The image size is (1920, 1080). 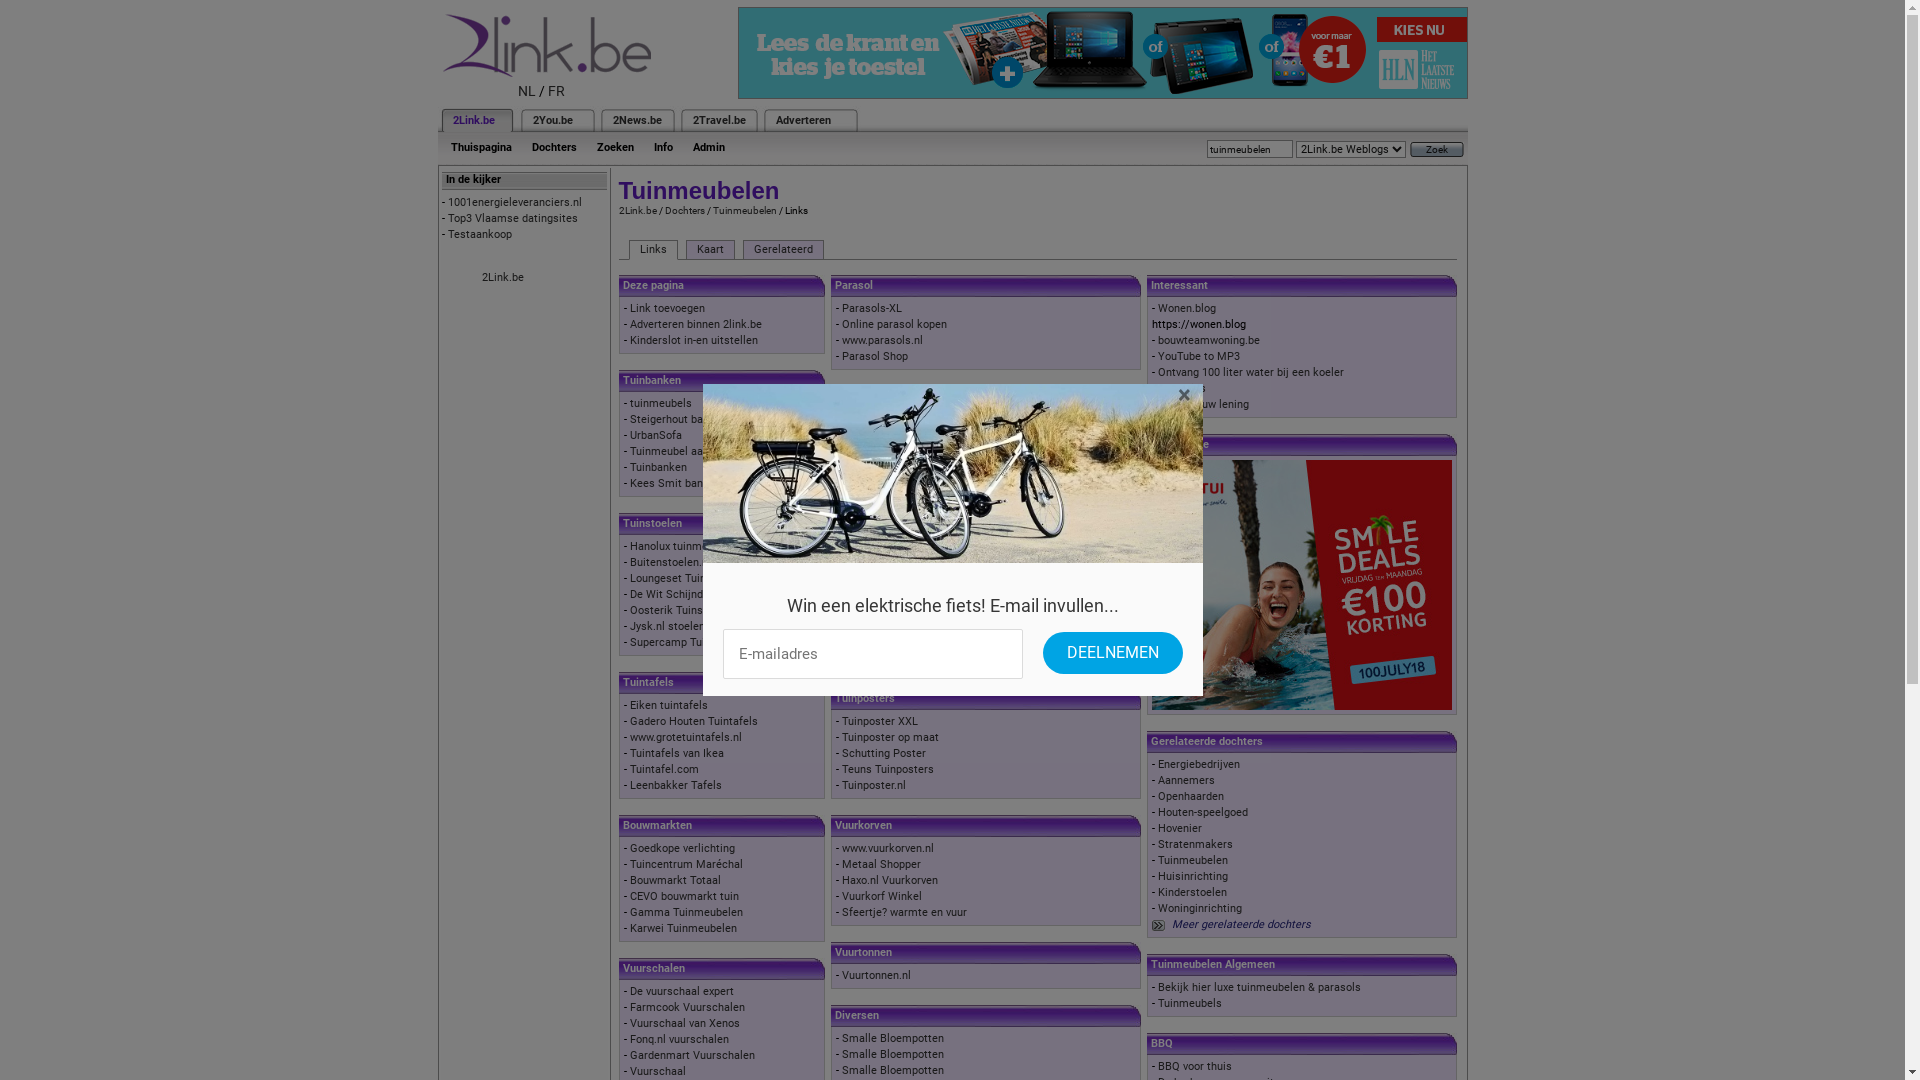 What do you see at coordinates (686, 912) in the screenshot?
I see `Gamma Tuinmeubelen` at bounding box center [686, 912].